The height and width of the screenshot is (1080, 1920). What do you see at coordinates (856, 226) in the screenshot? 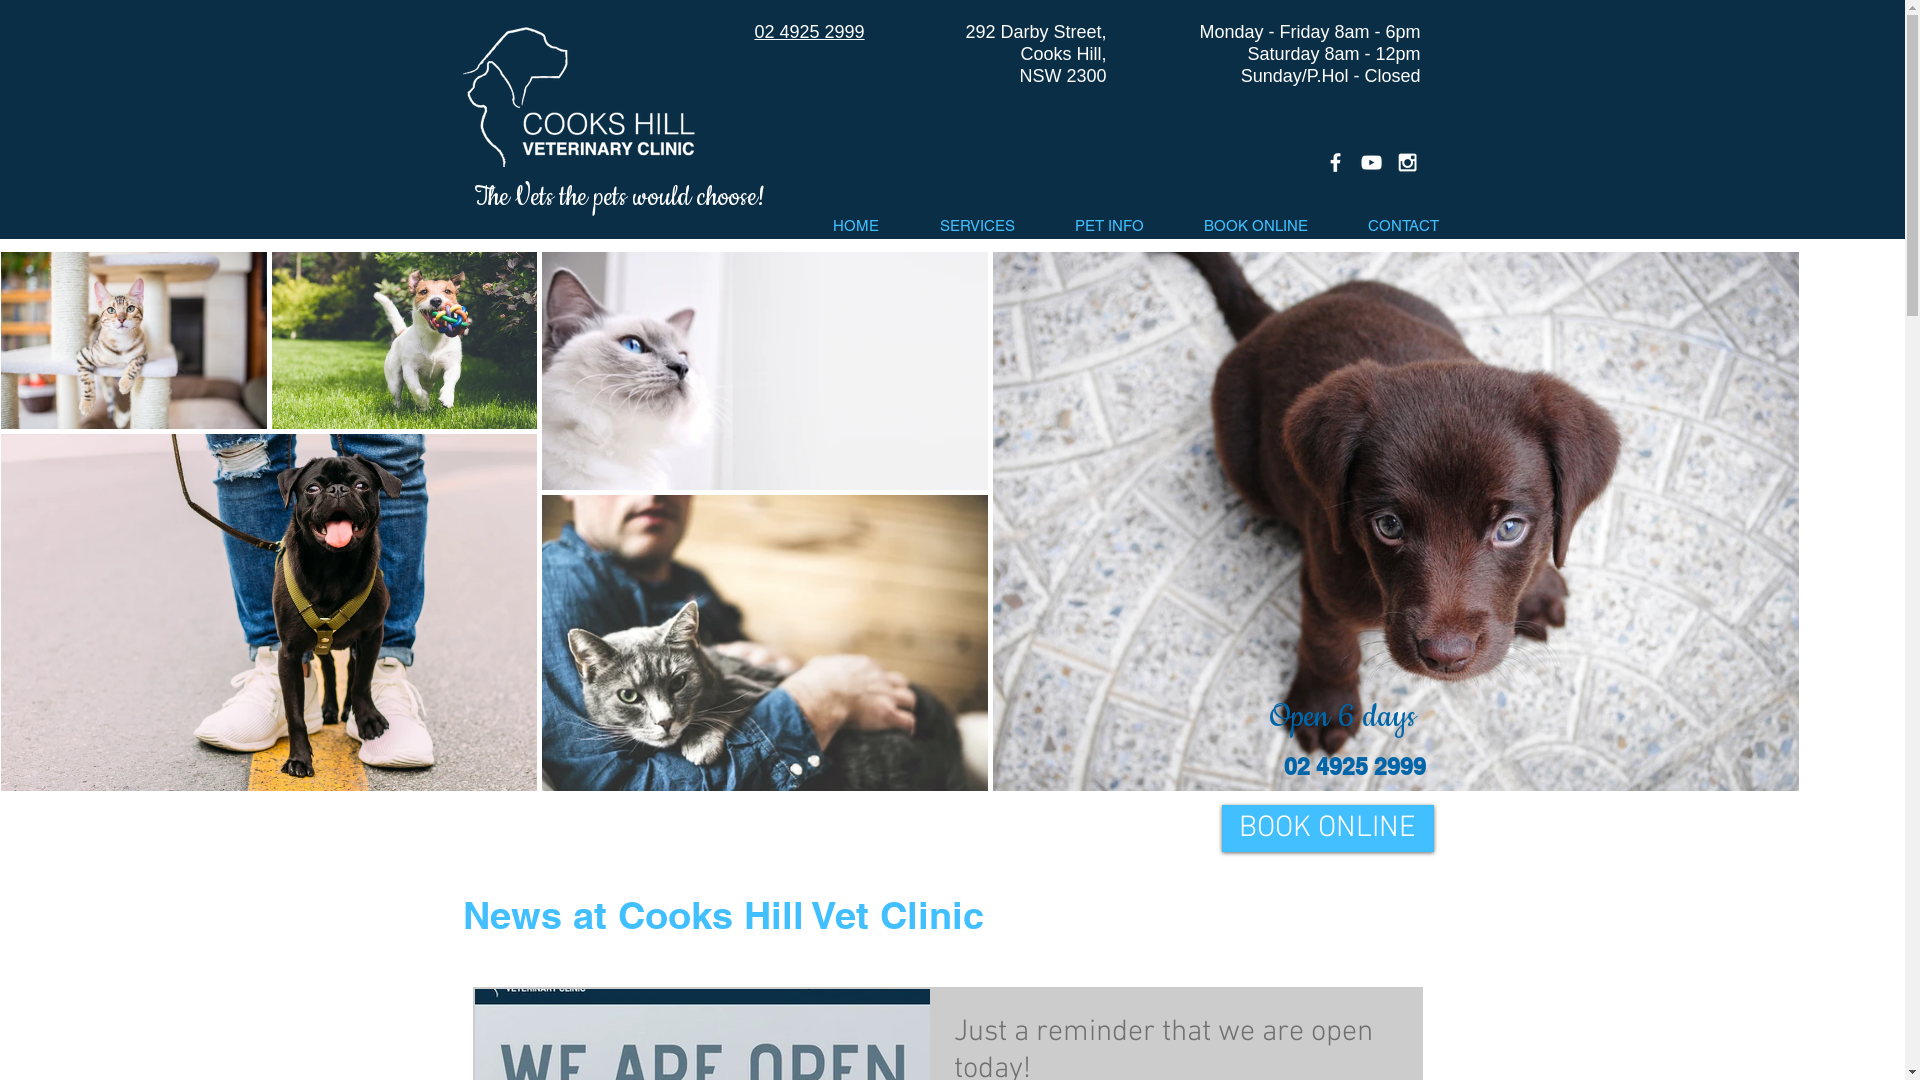
I see `HOME` at bounding box center [856, 226].